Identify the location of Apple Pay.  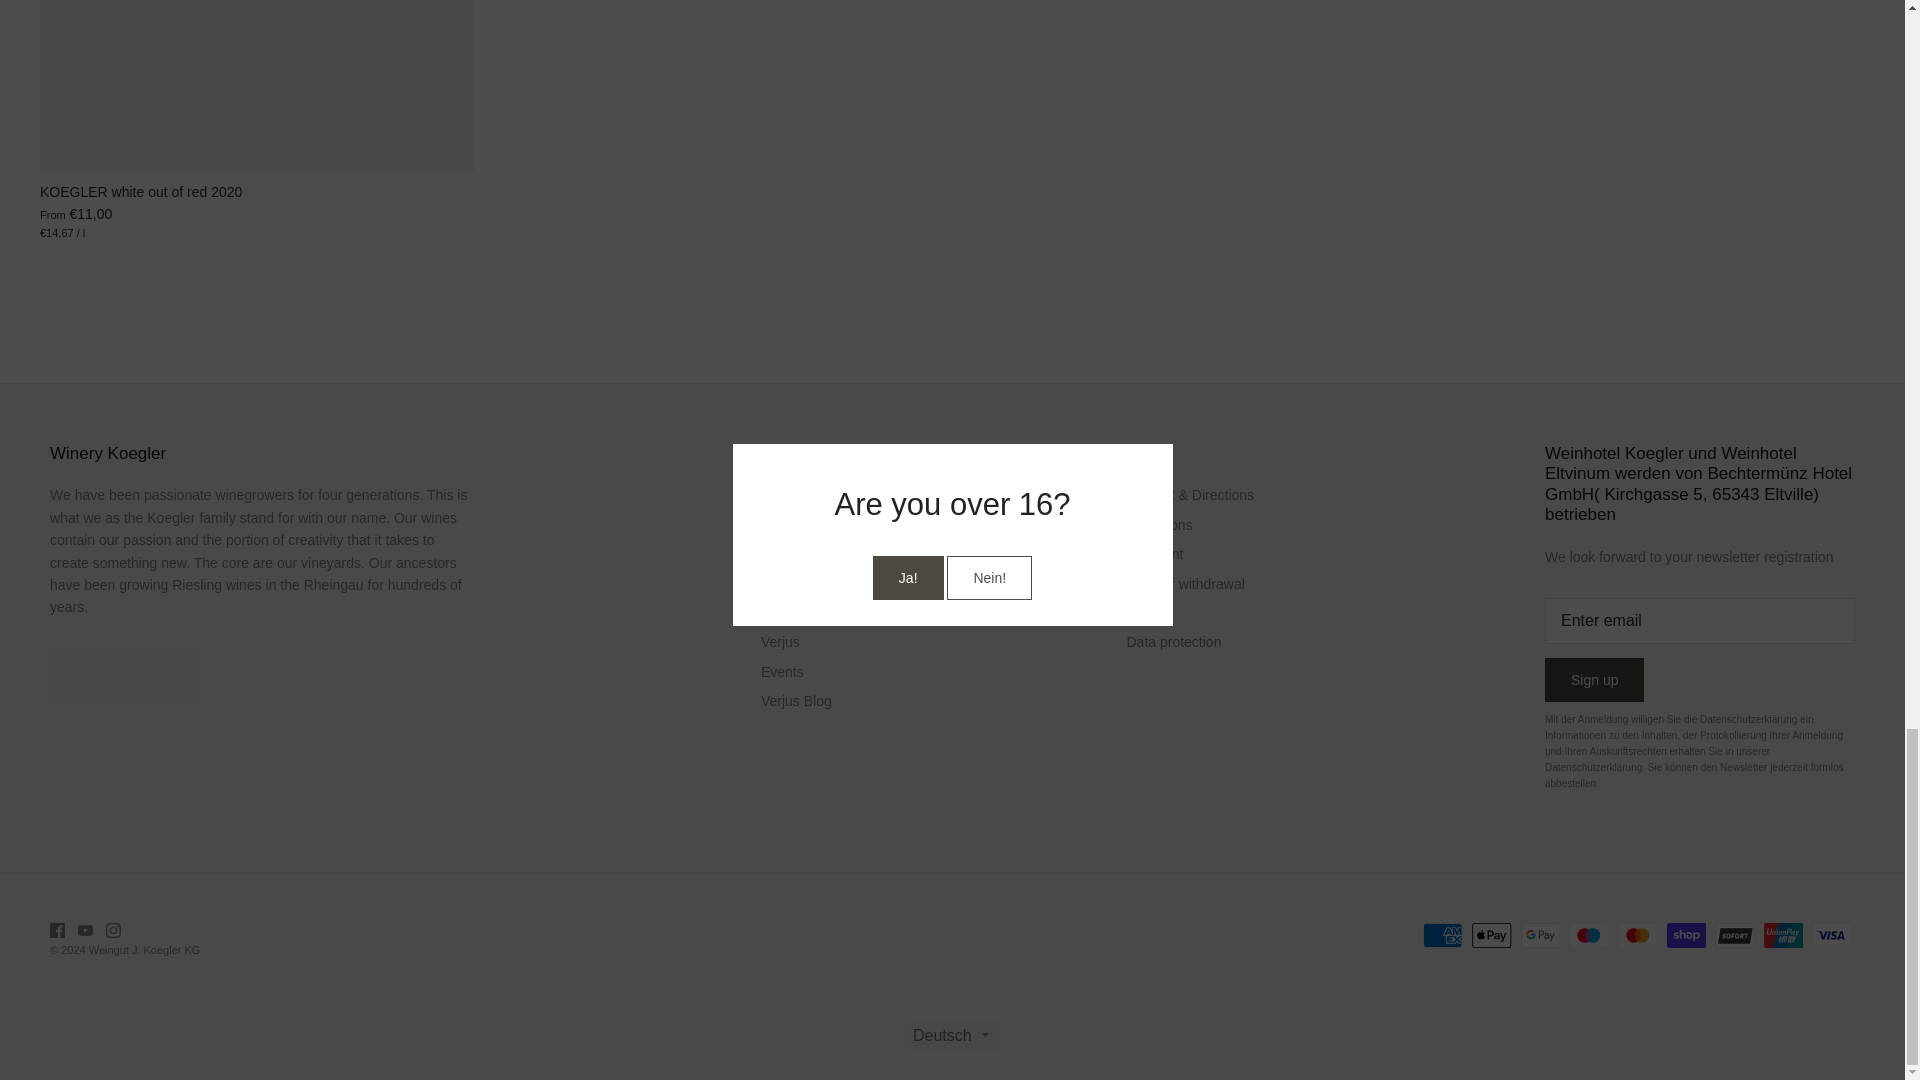
(1492, 936).